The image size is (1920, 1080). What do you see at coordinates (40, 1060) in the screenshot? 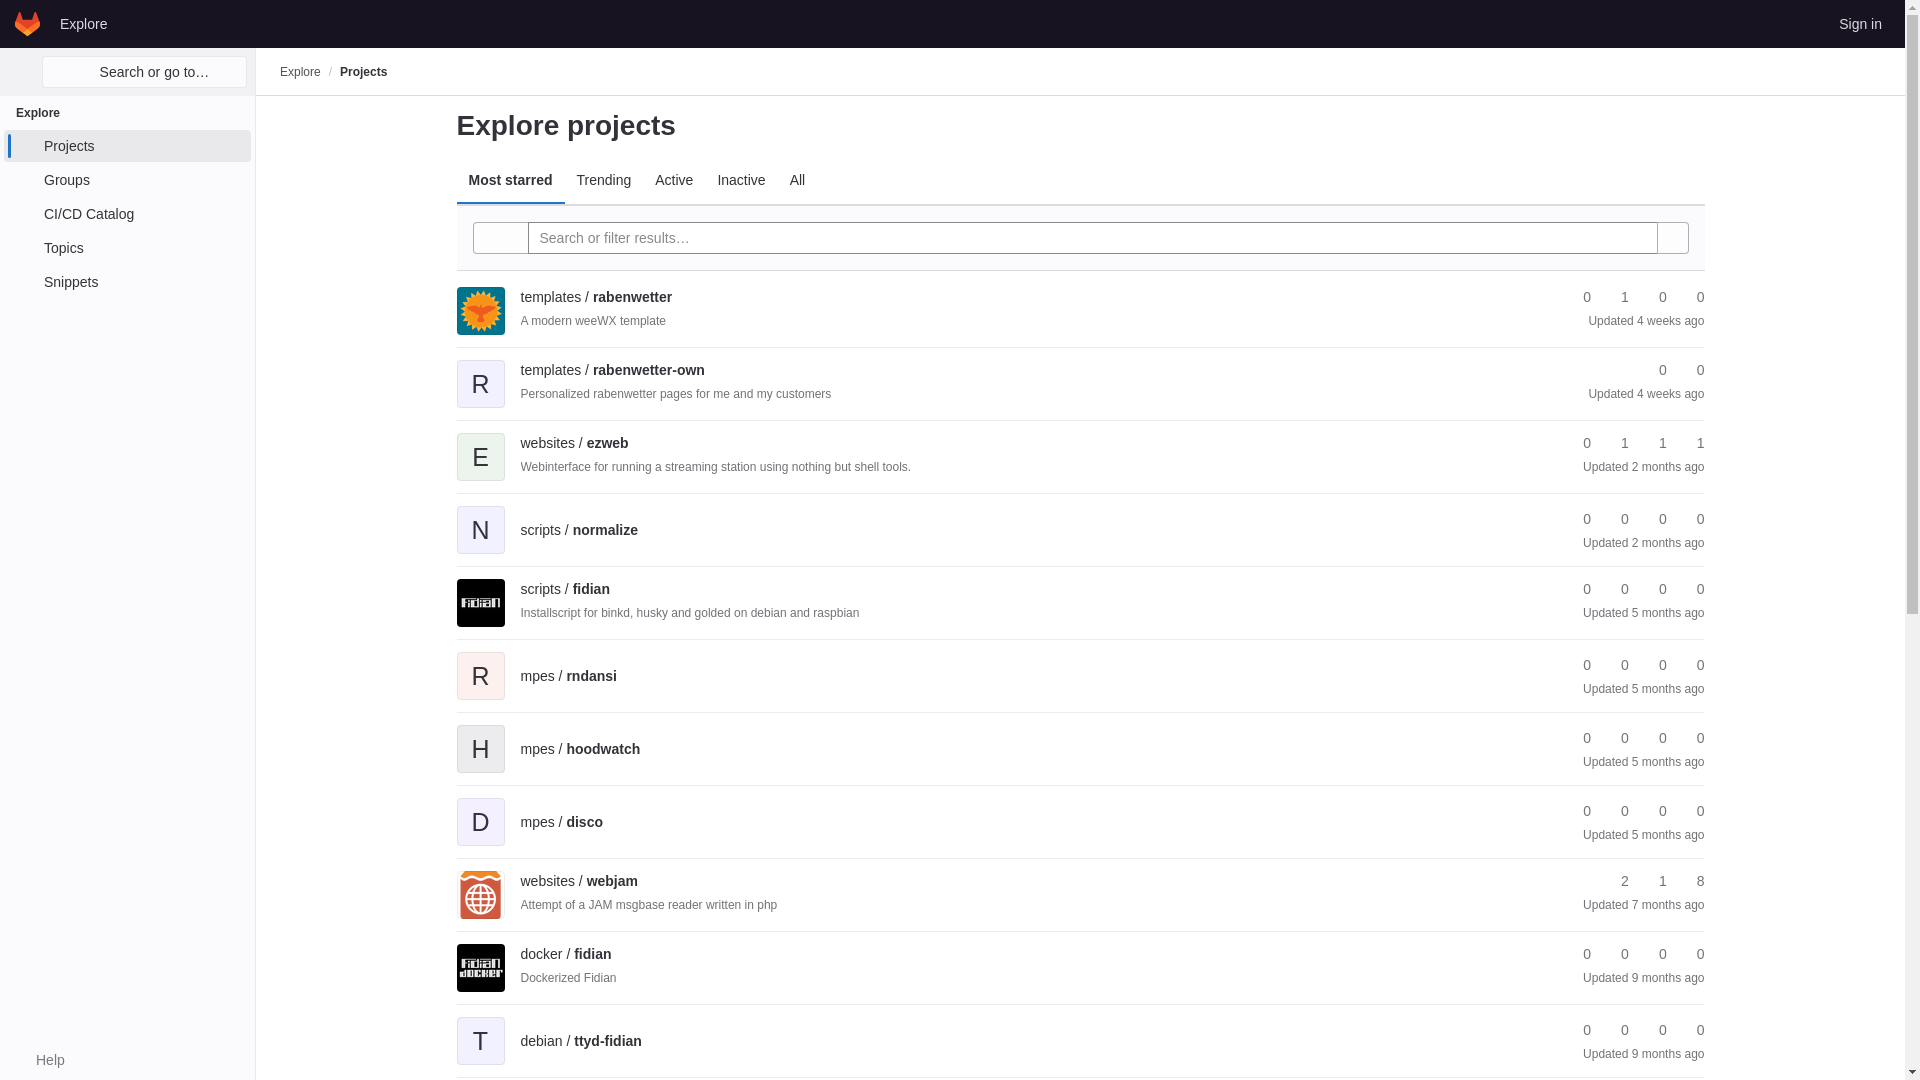
I see `Help` at bounding box center [40, 1060].